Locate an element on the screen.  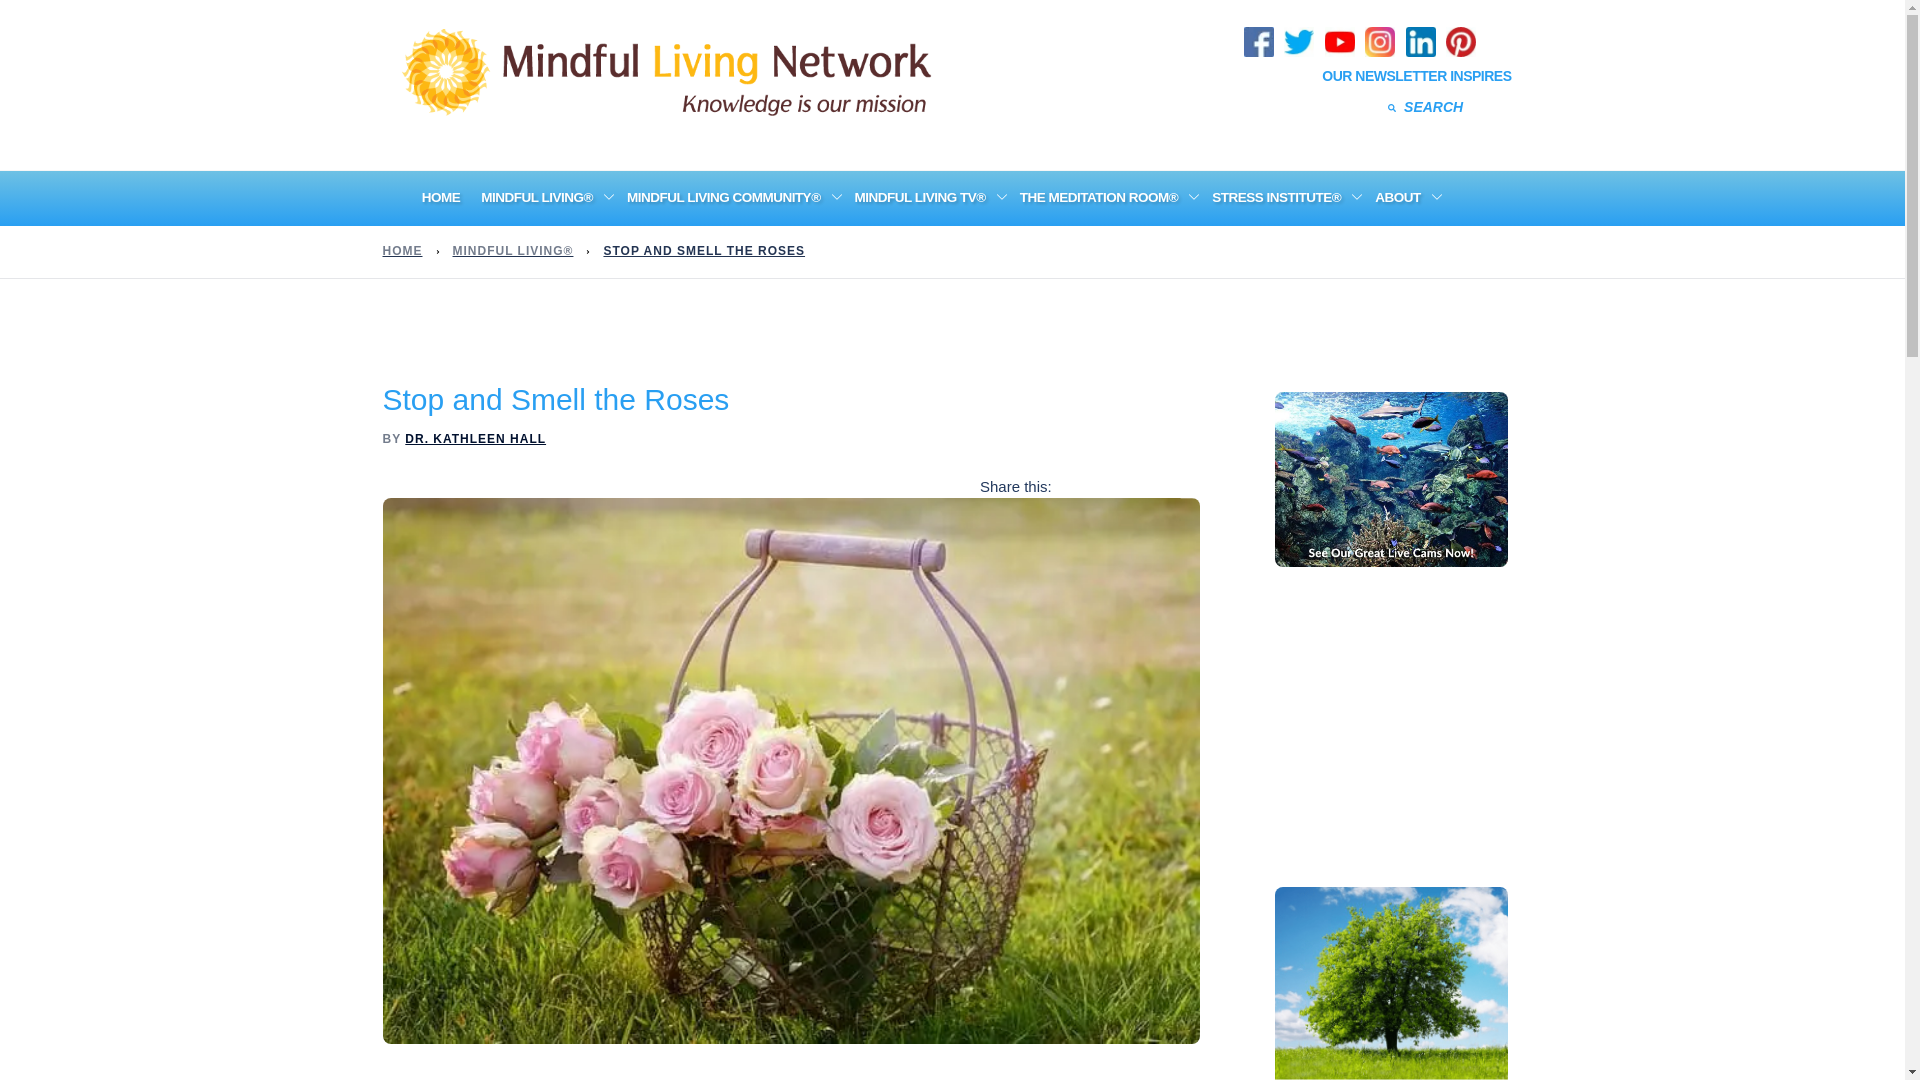
SEARCH is located at coordinates (1329, 106).